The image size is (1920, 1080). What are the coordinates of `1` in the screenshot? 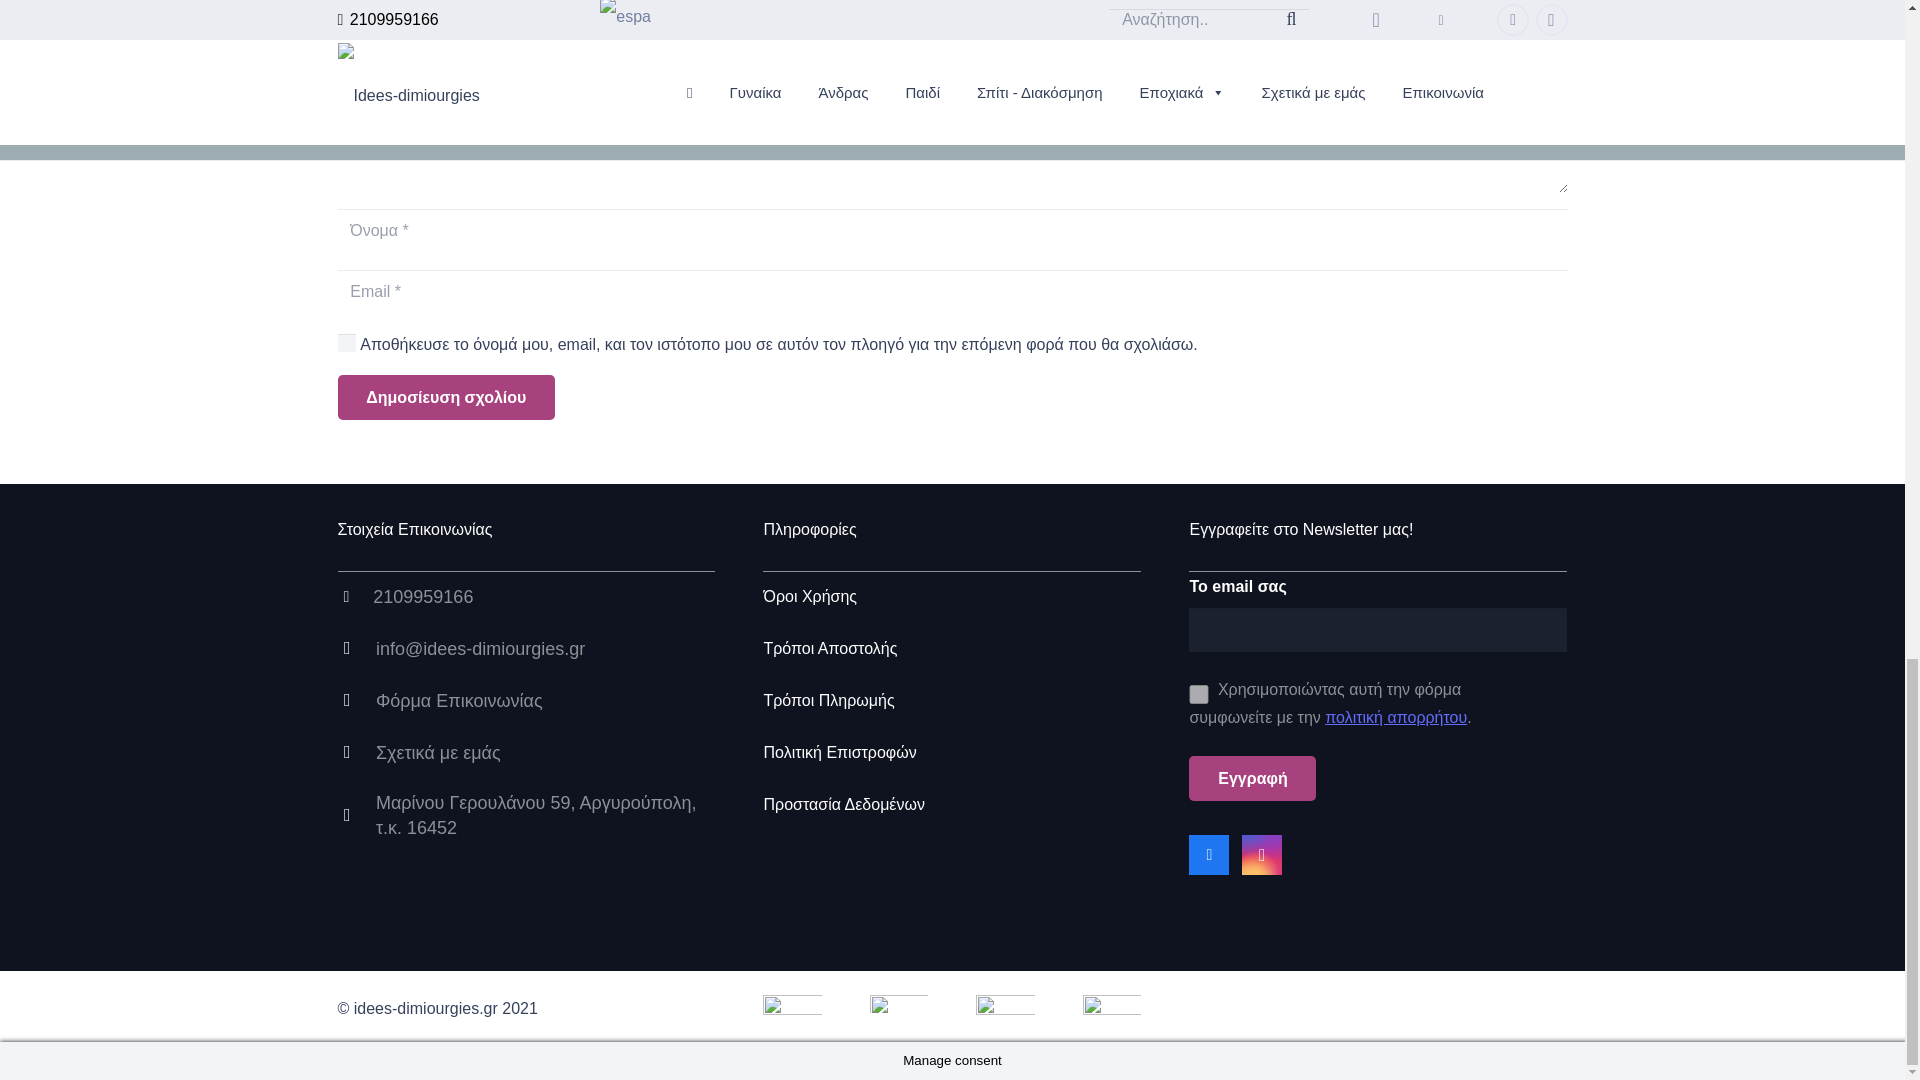 It's located at (346, 342).